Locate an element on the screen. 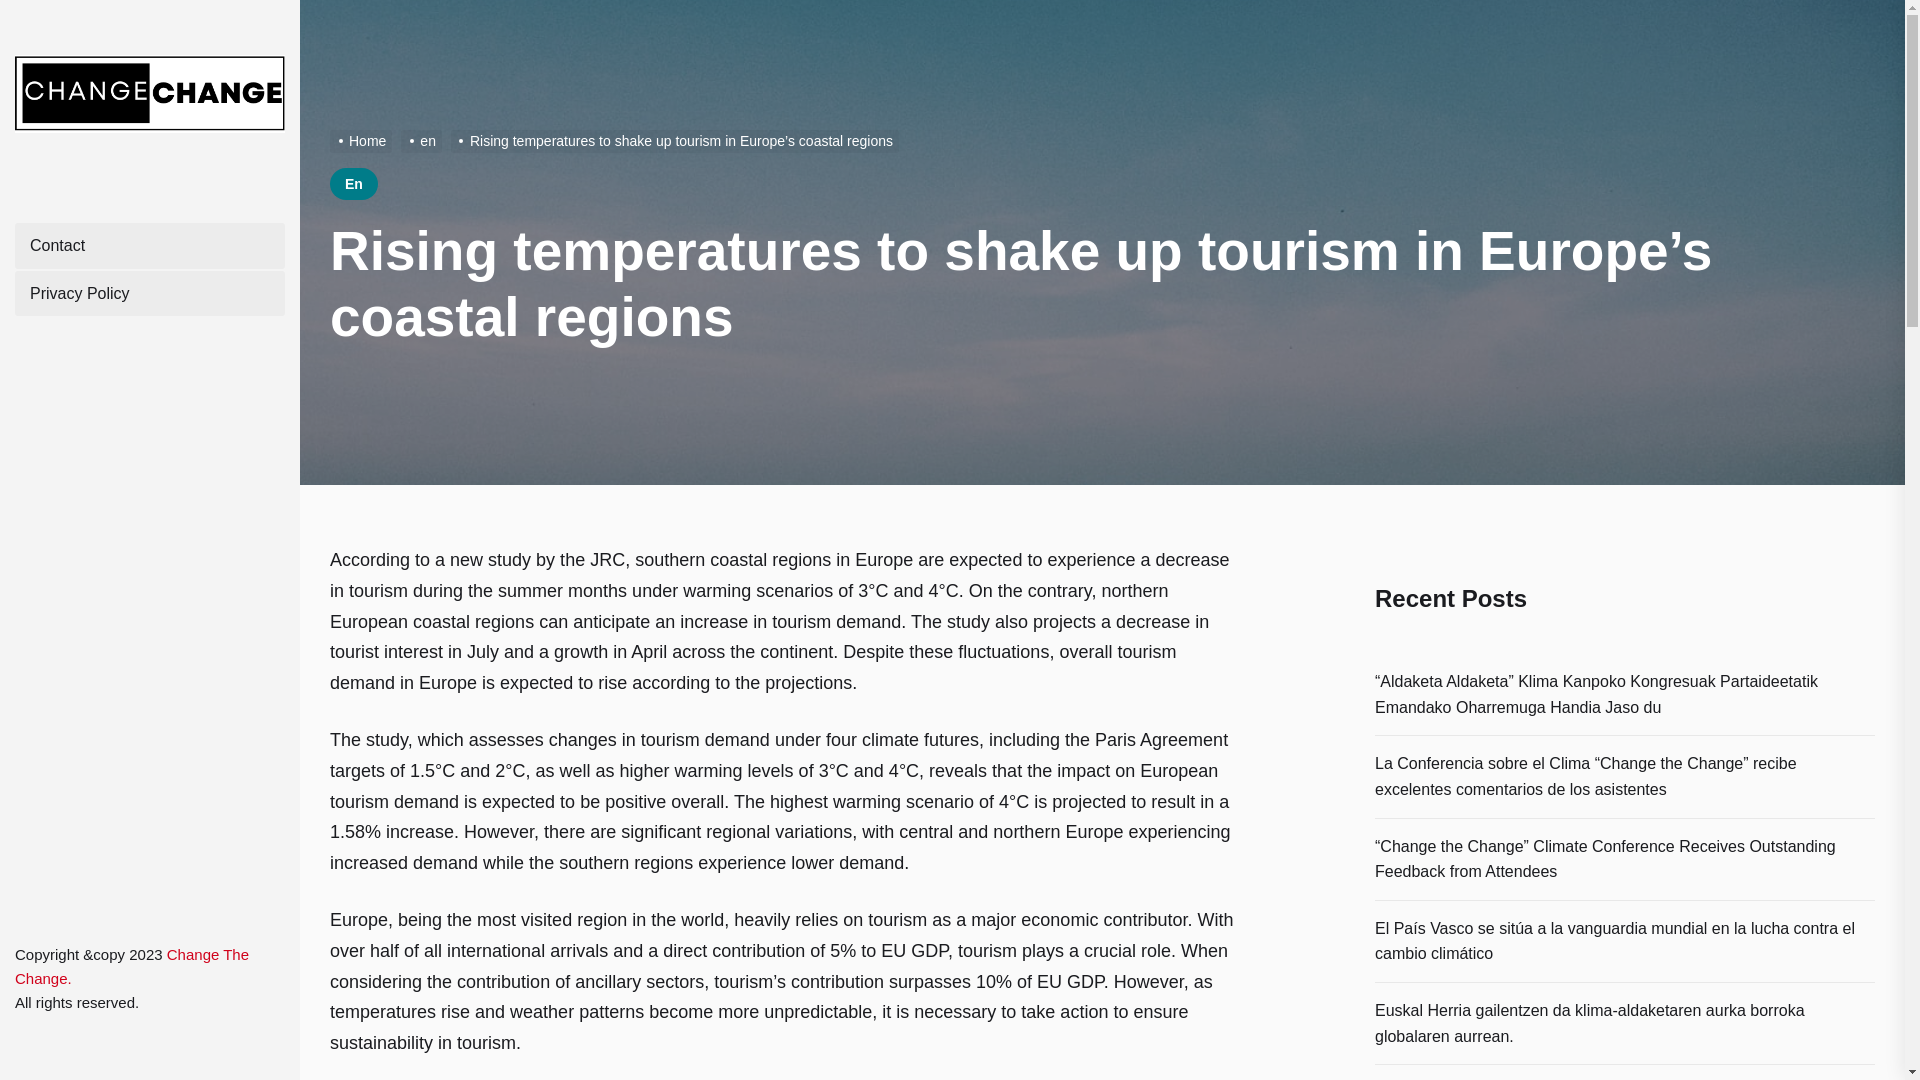 This screenshot has height=1080, width=1920. Contact is located at coordinates (150, 245).